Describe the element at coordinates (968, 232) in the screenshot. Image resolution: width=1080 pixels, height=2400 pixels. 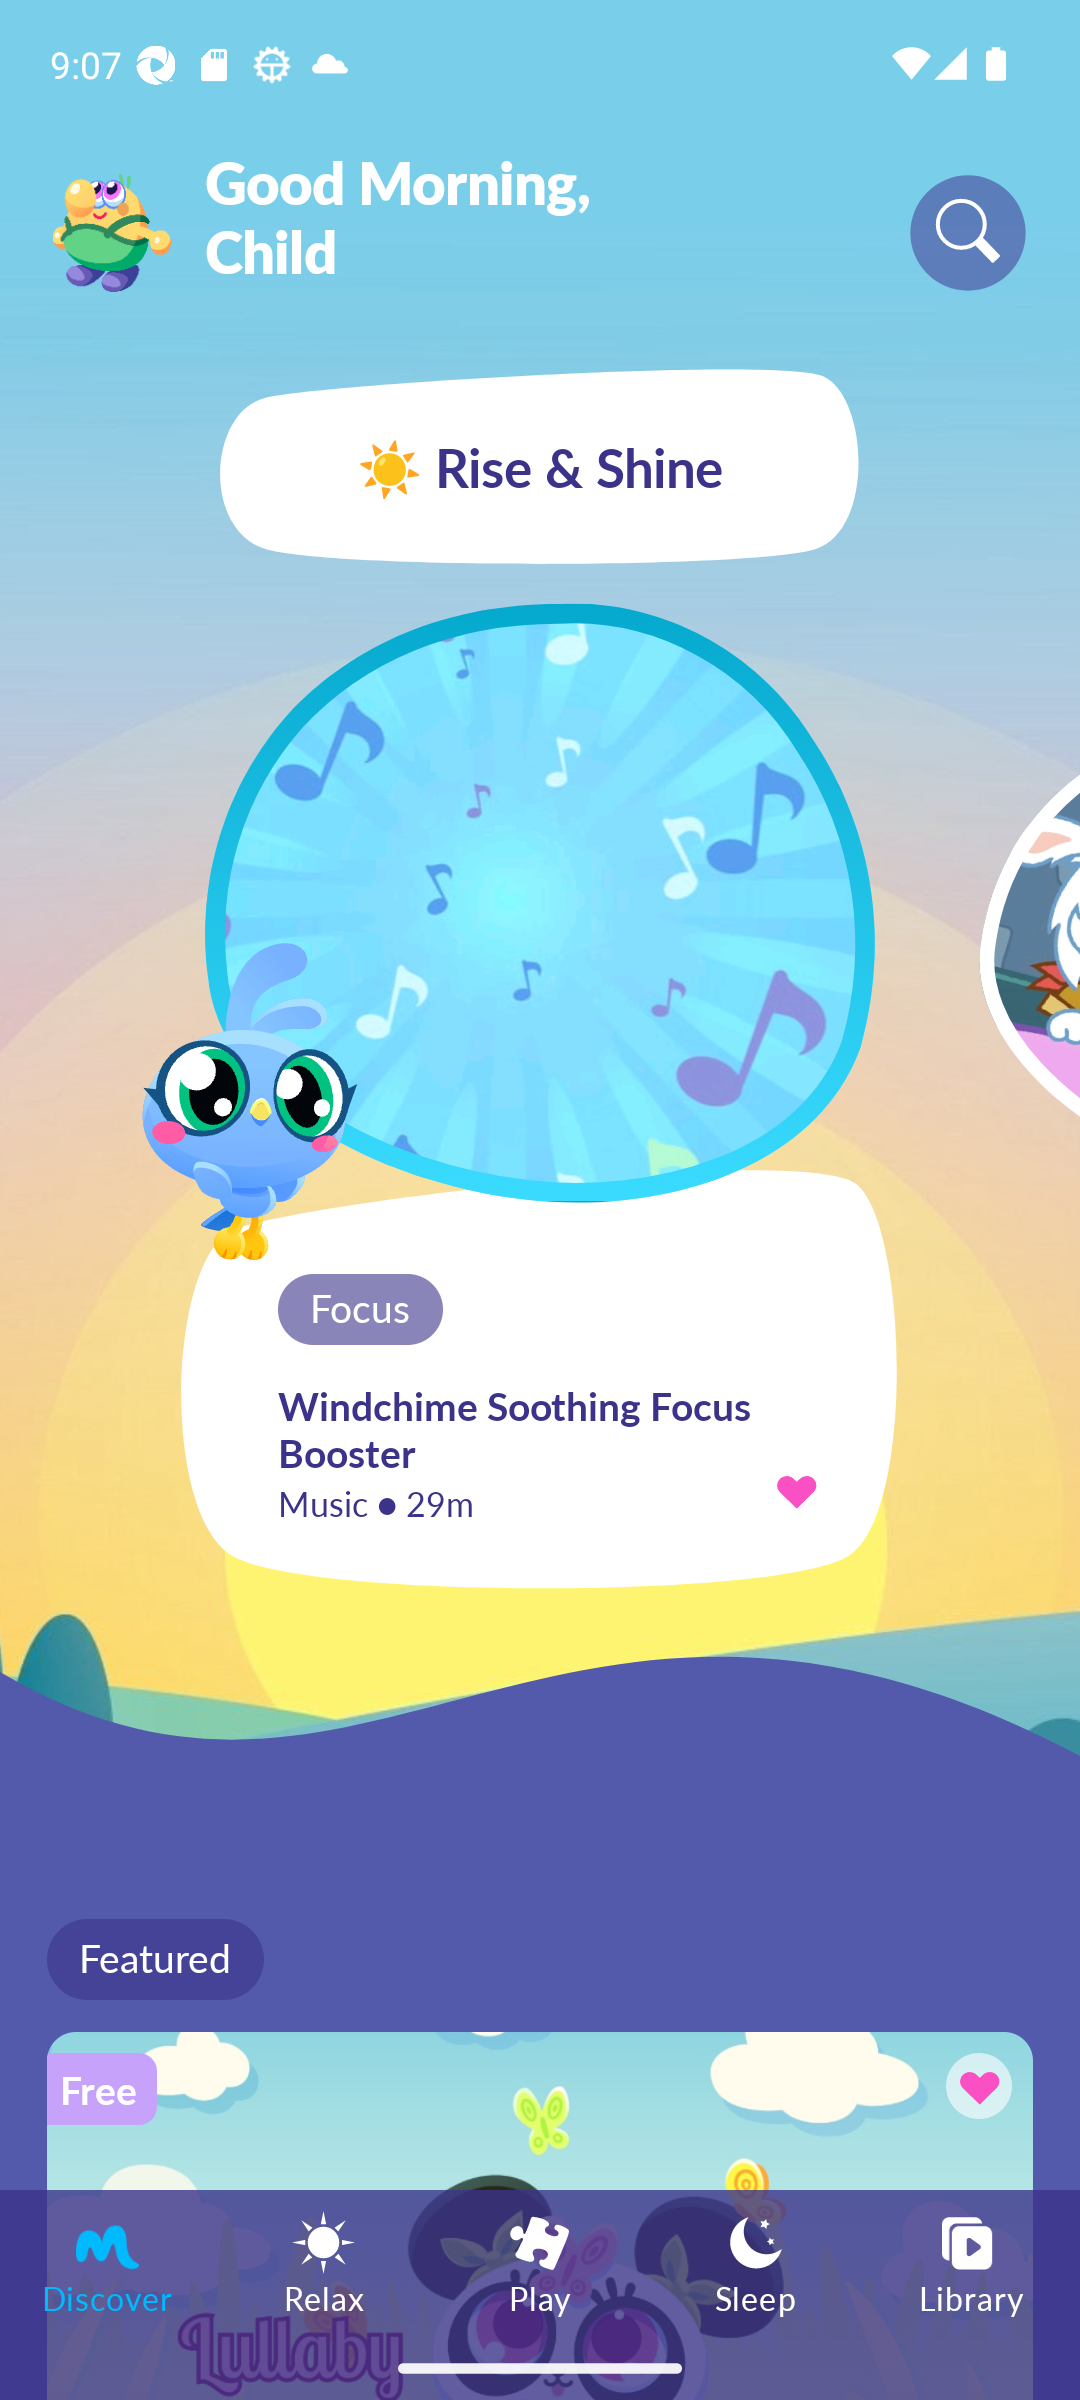
I see `Search` at that location.